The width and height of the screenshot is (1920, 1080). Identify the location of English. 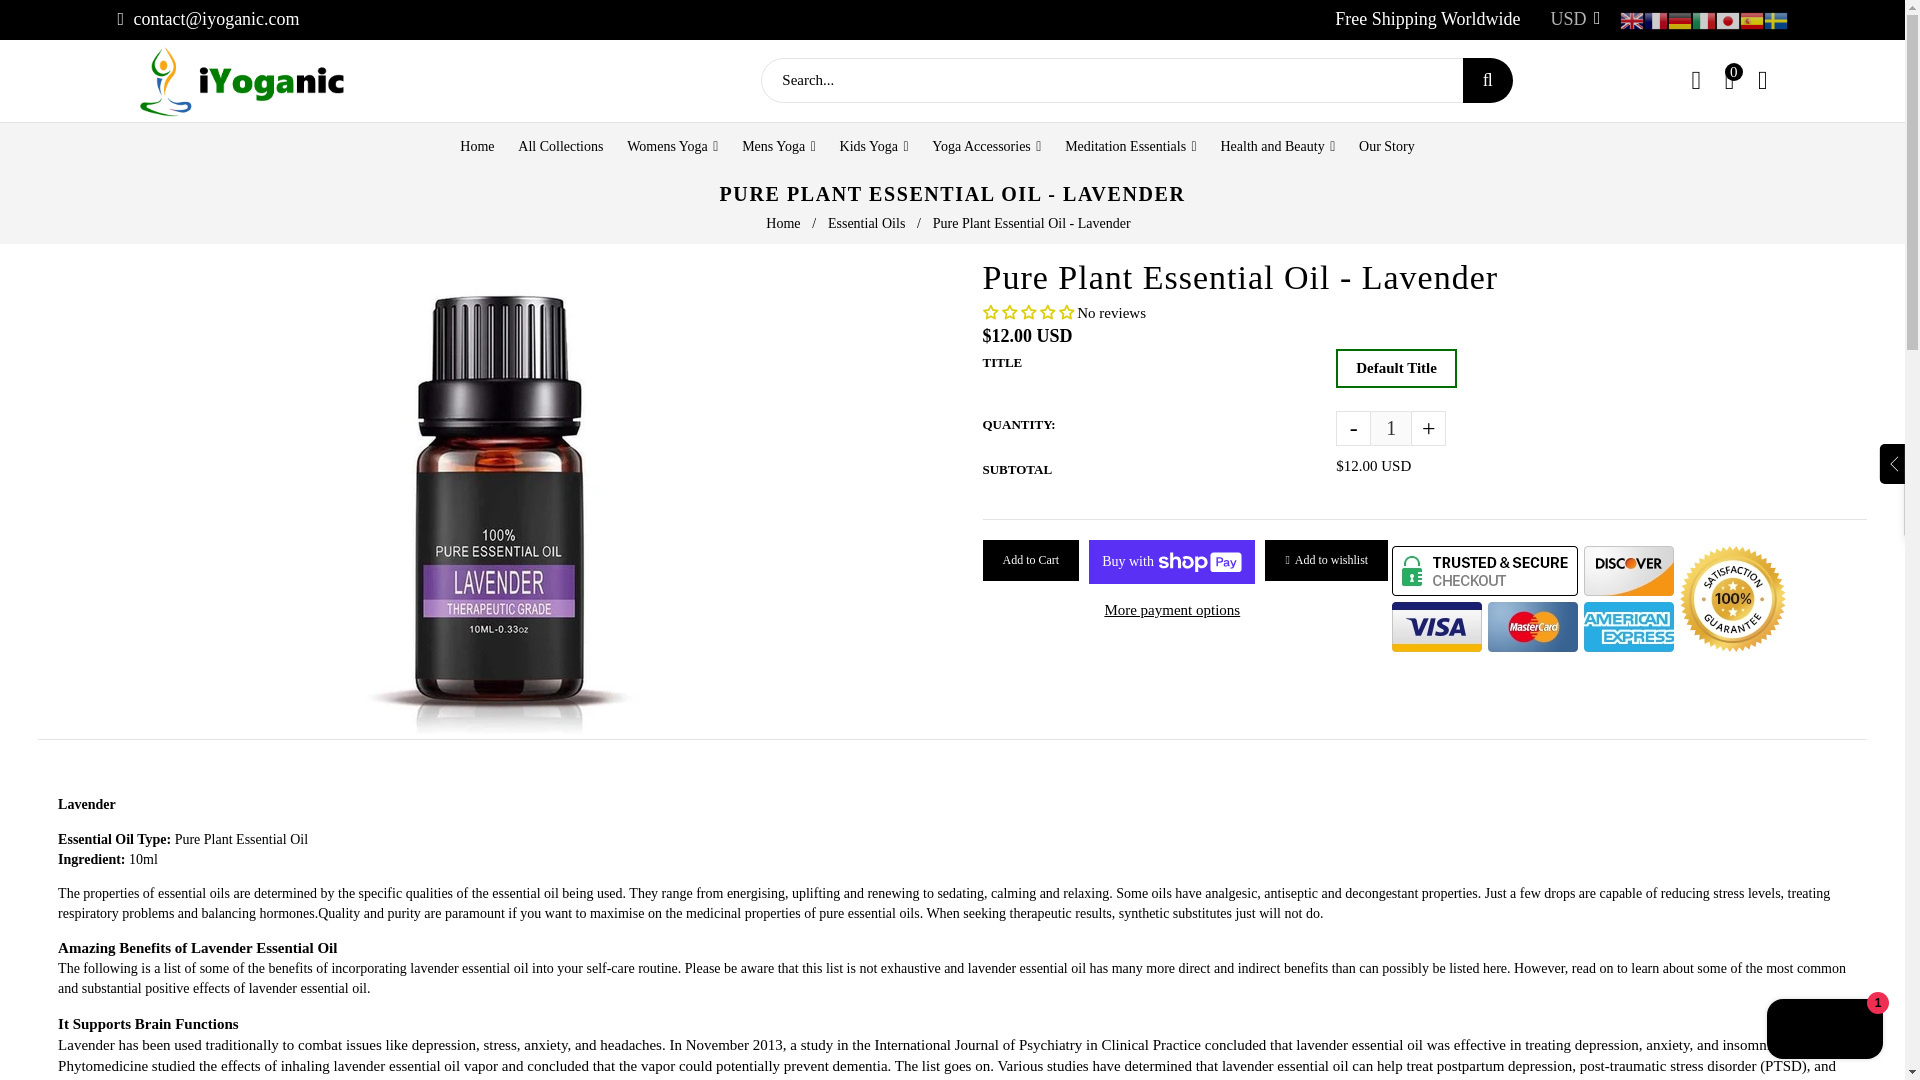
(1632, 18).